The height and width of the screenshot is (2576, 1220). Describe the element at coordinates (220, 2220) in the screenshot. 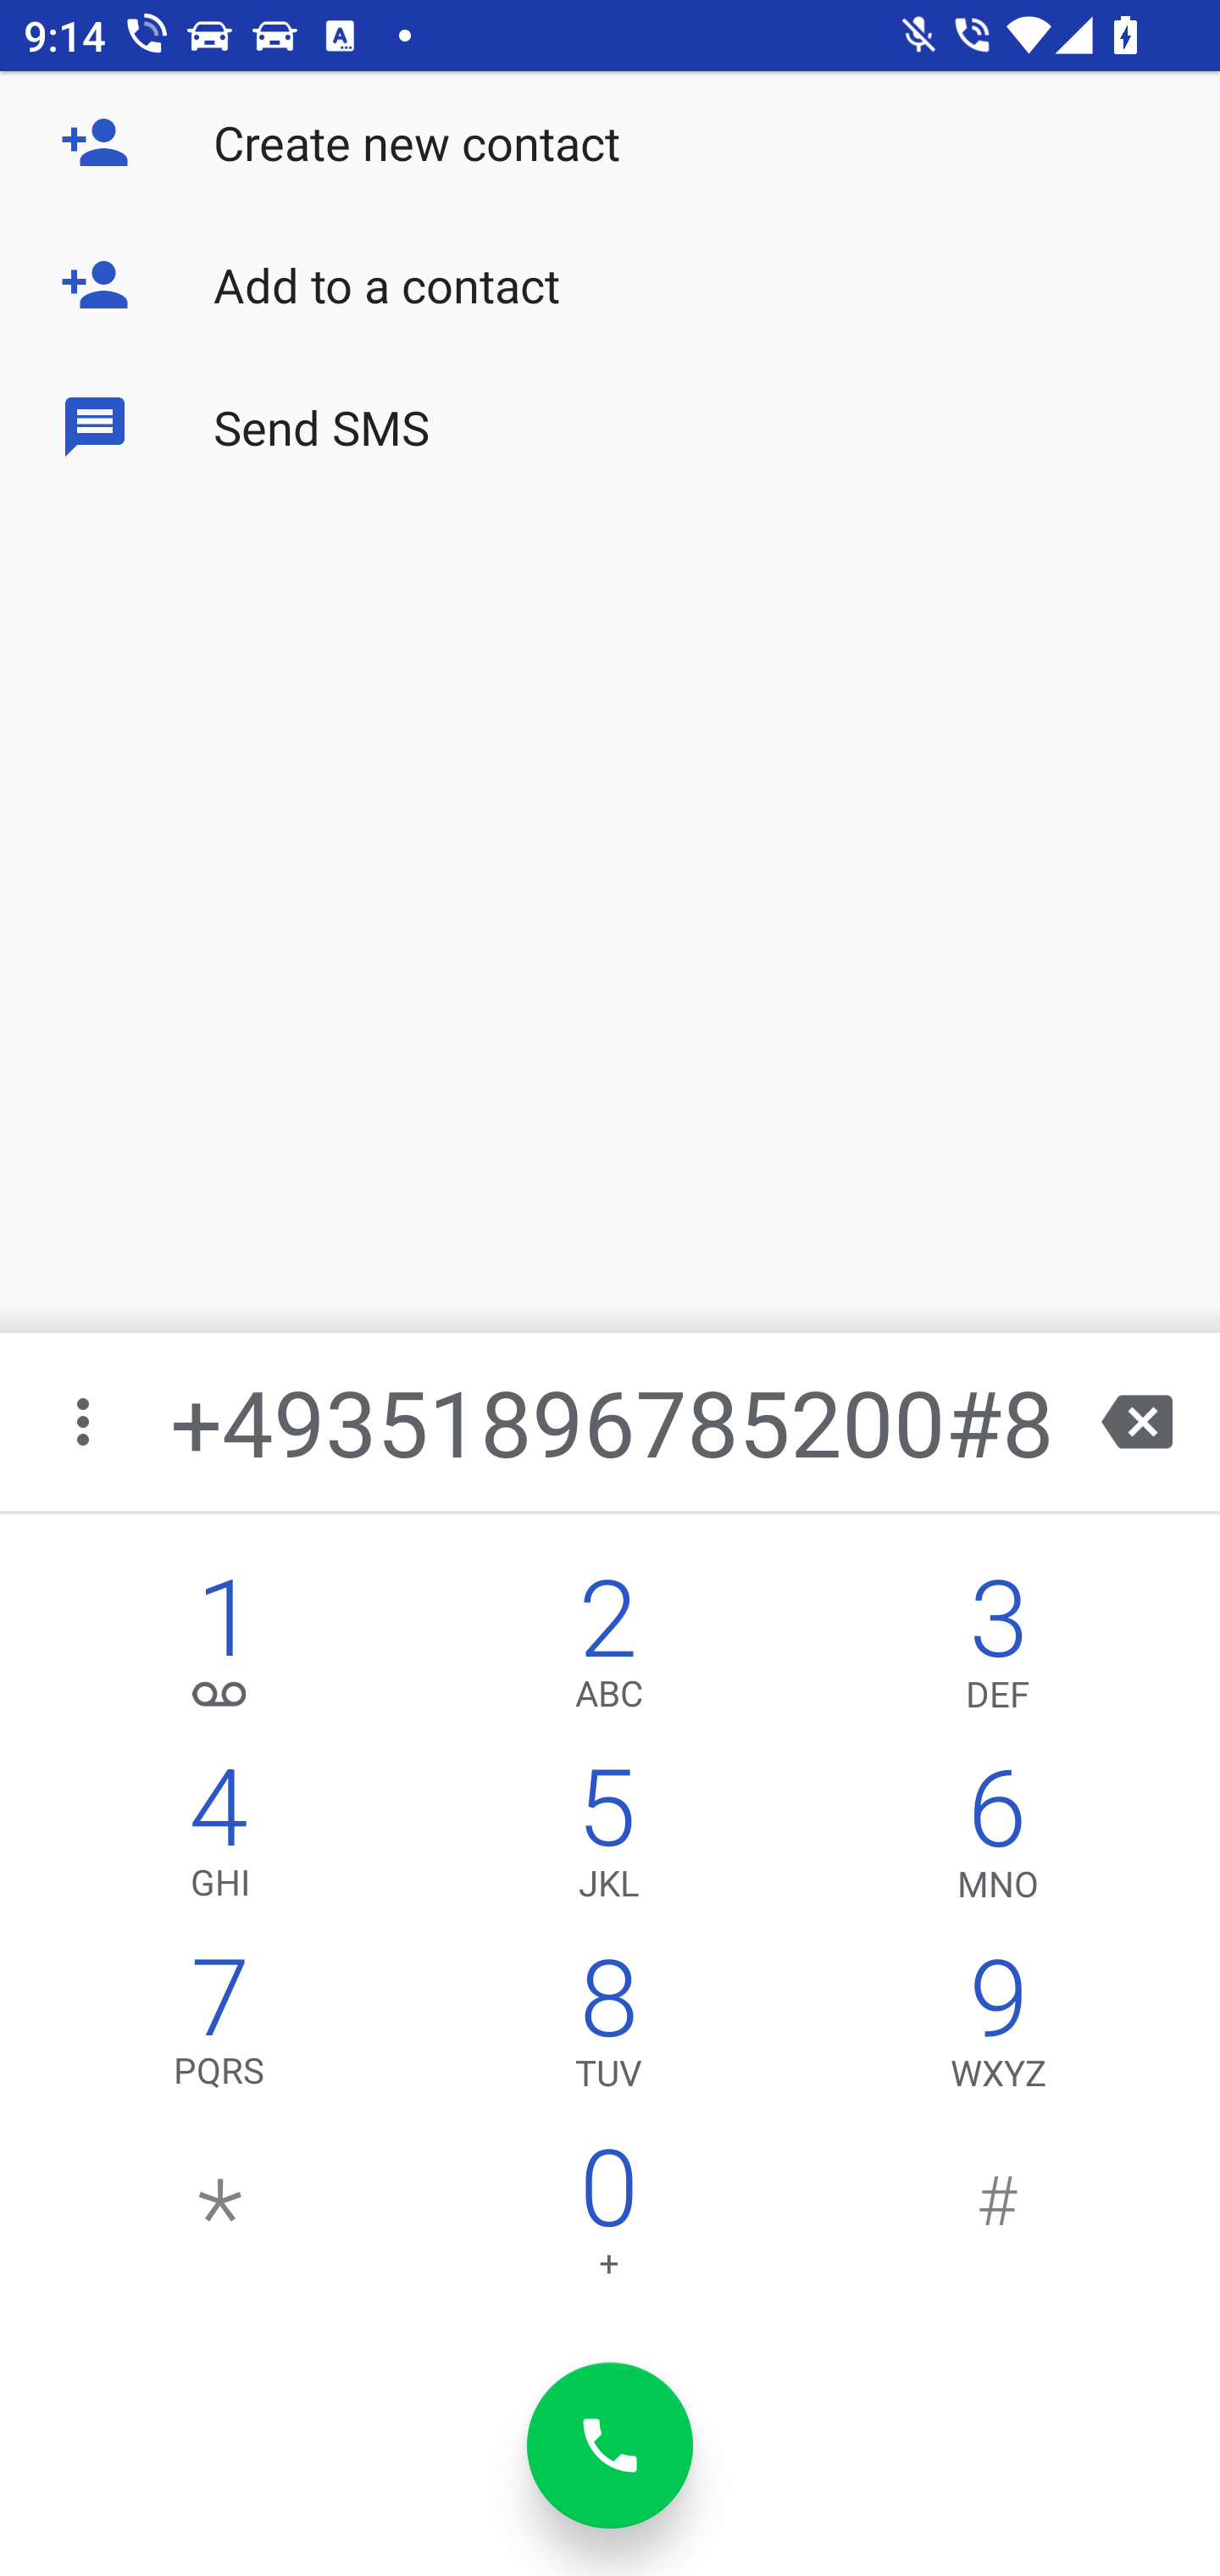

I see `*` at that location.